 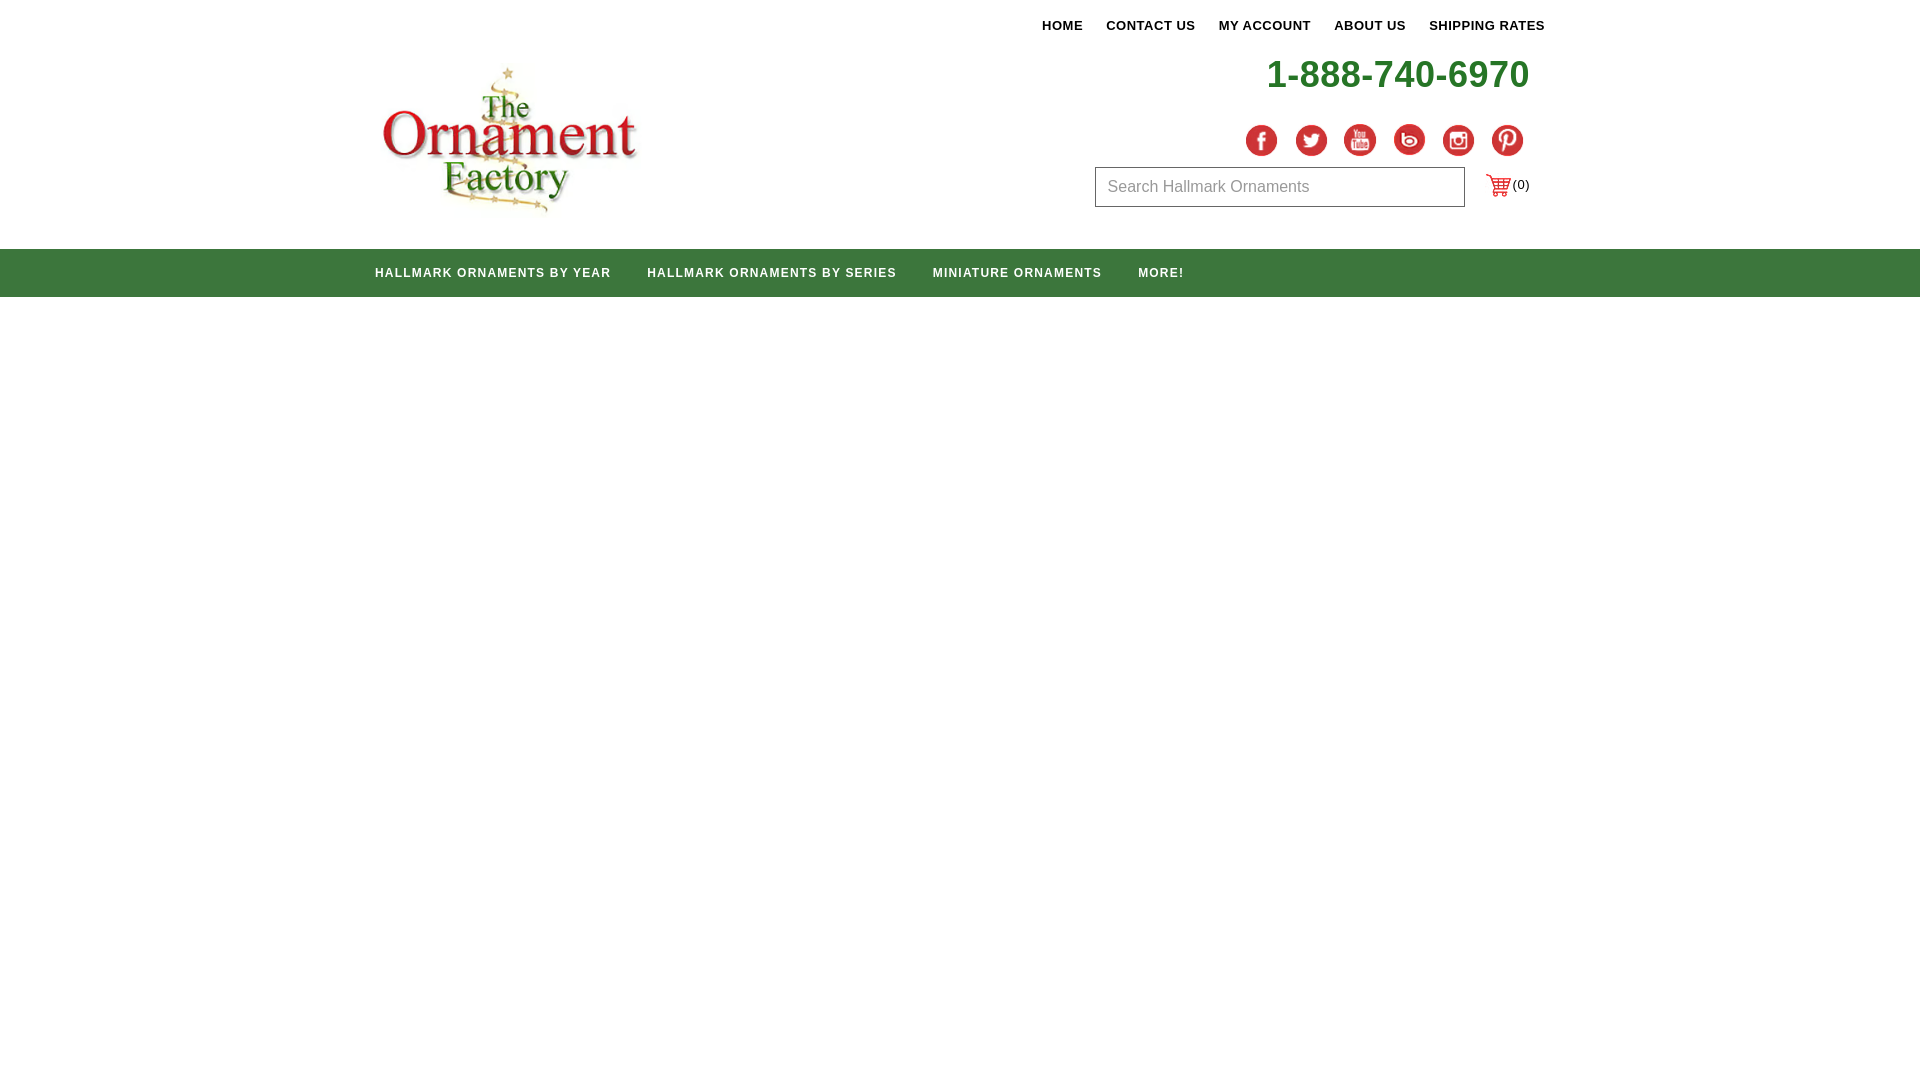 I want to click on Subscribe to our Channel, so click(x=1360, y=139).